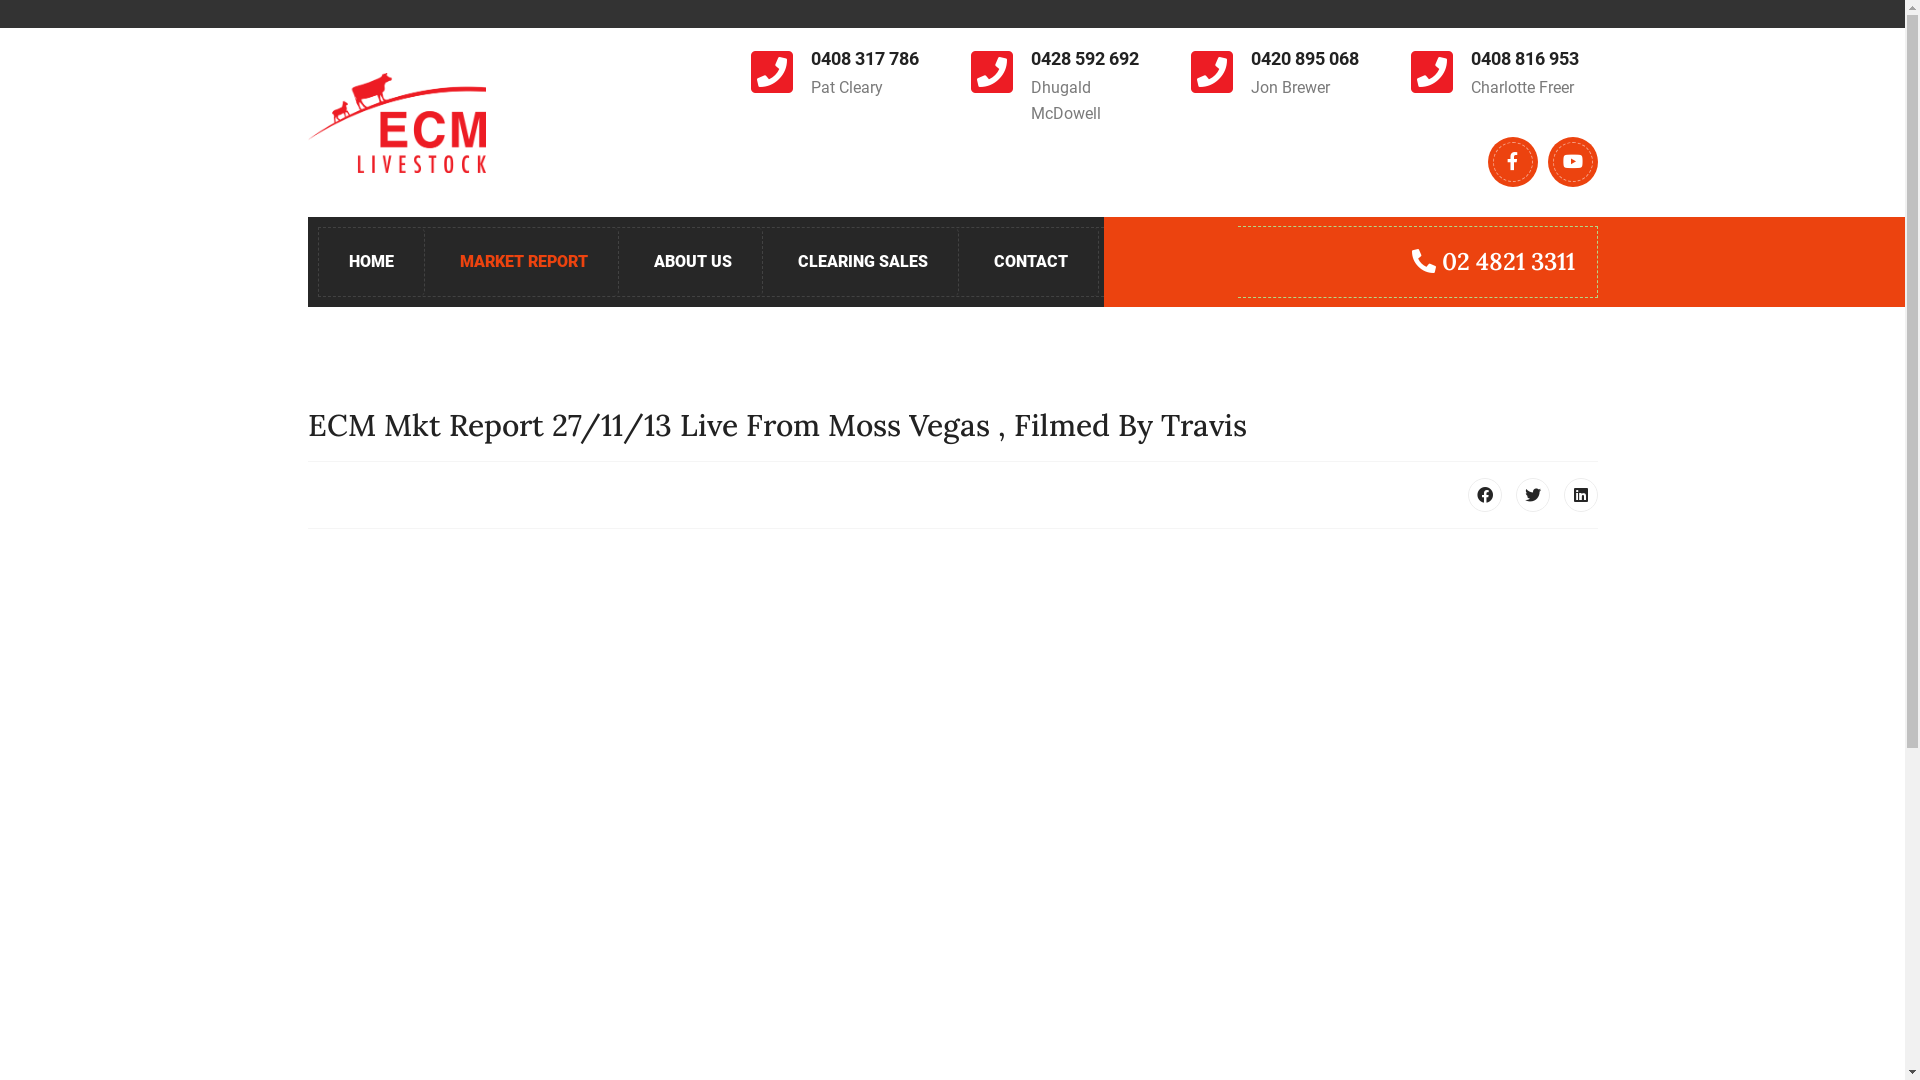 Image resolution: width=1920 pixels, height=1080 pixels. What do you see at coordinates (1533, 495) in the screenshot?
I see `Twitter` at bounding box center [1533, 495].